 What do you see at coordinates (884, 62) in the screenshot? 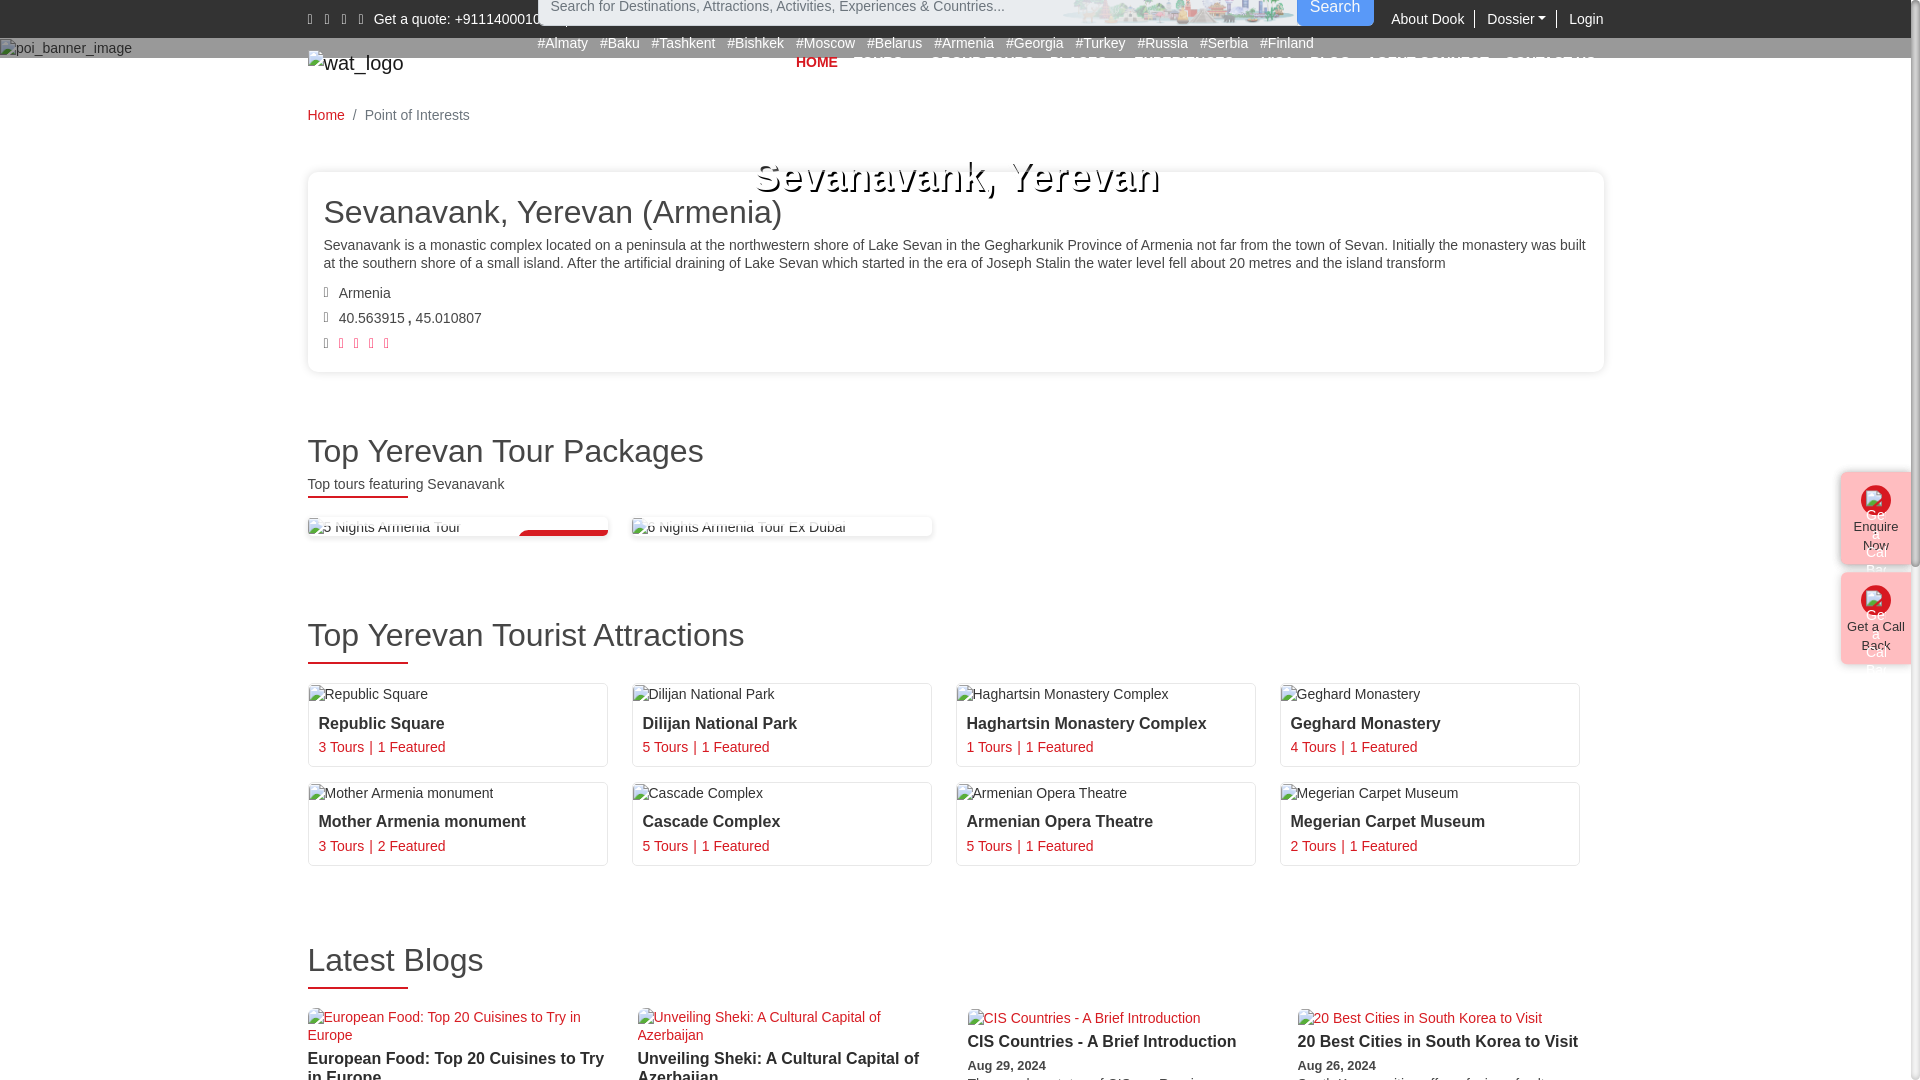
I see `TOURS` at bounding box center [884, 62].